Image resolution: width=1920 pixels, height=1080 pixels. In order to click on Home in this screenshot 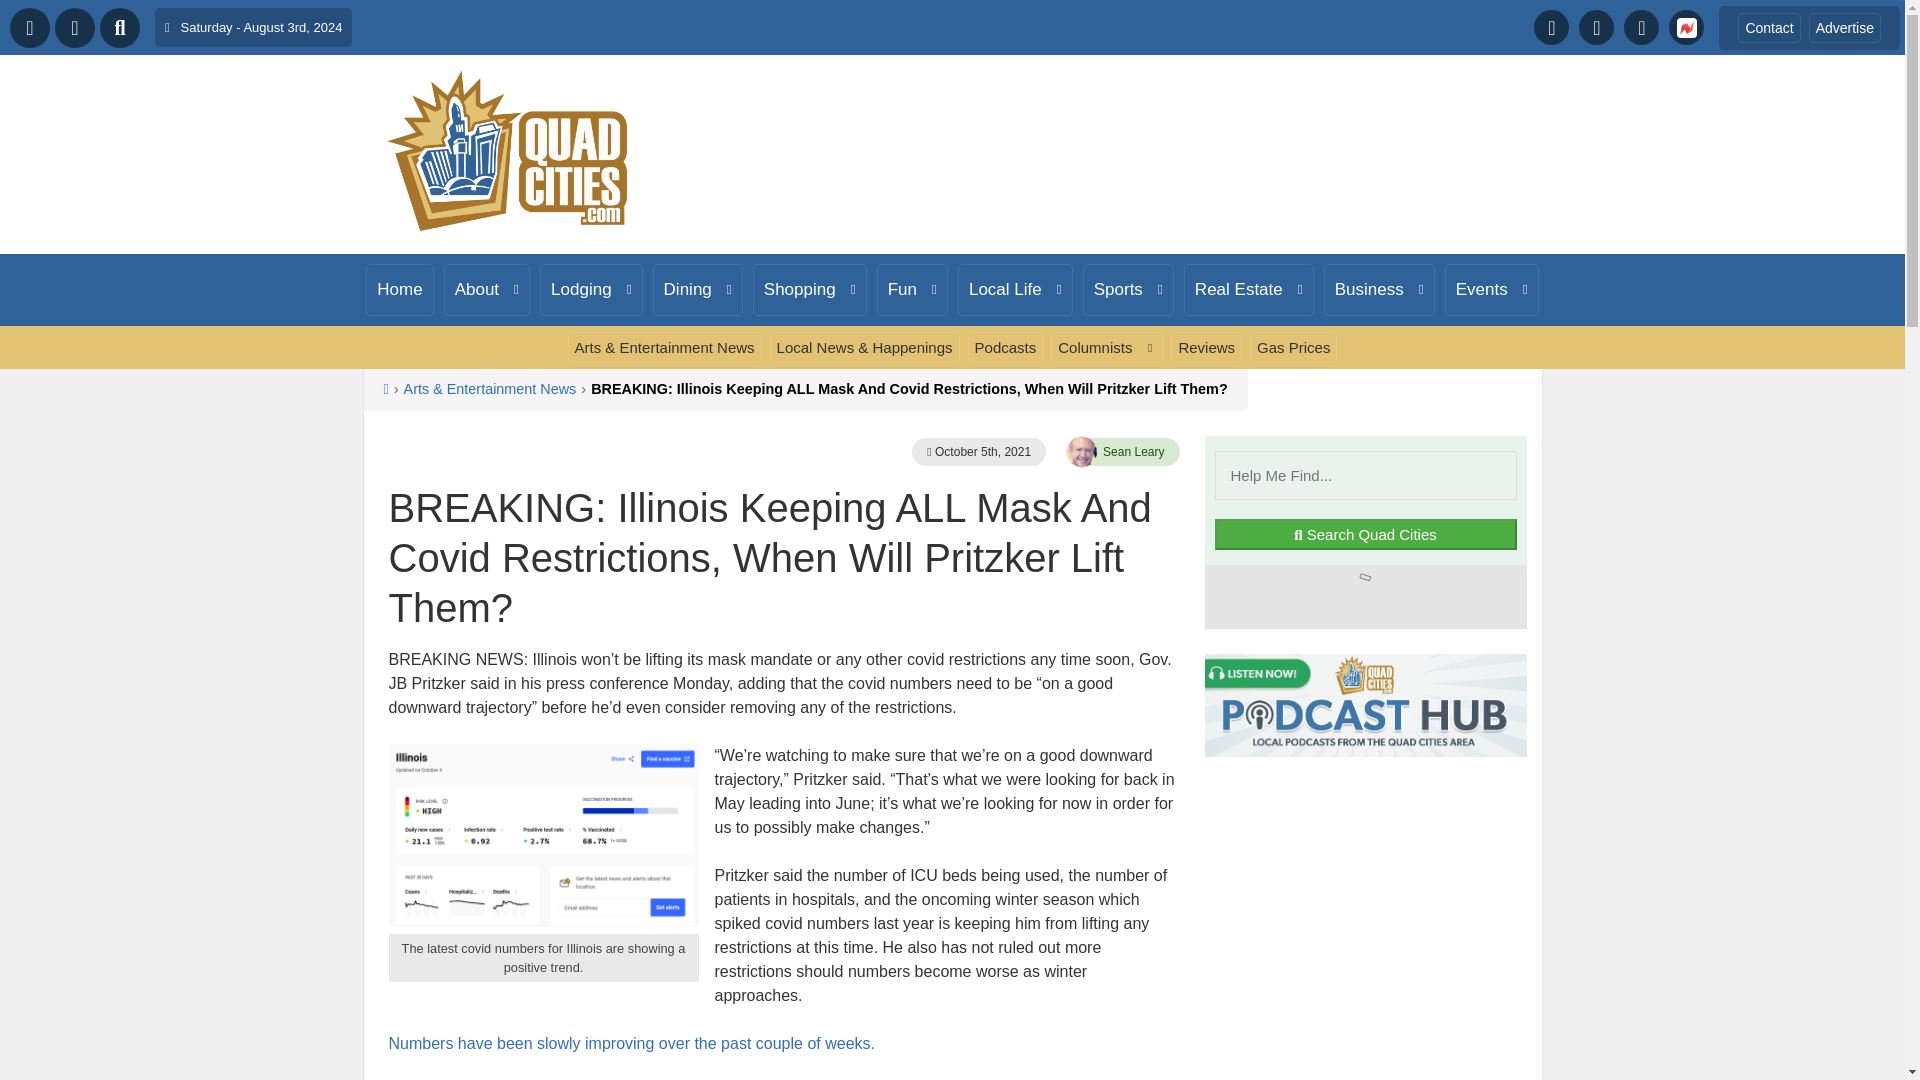, I will do `click(400, 290)`.